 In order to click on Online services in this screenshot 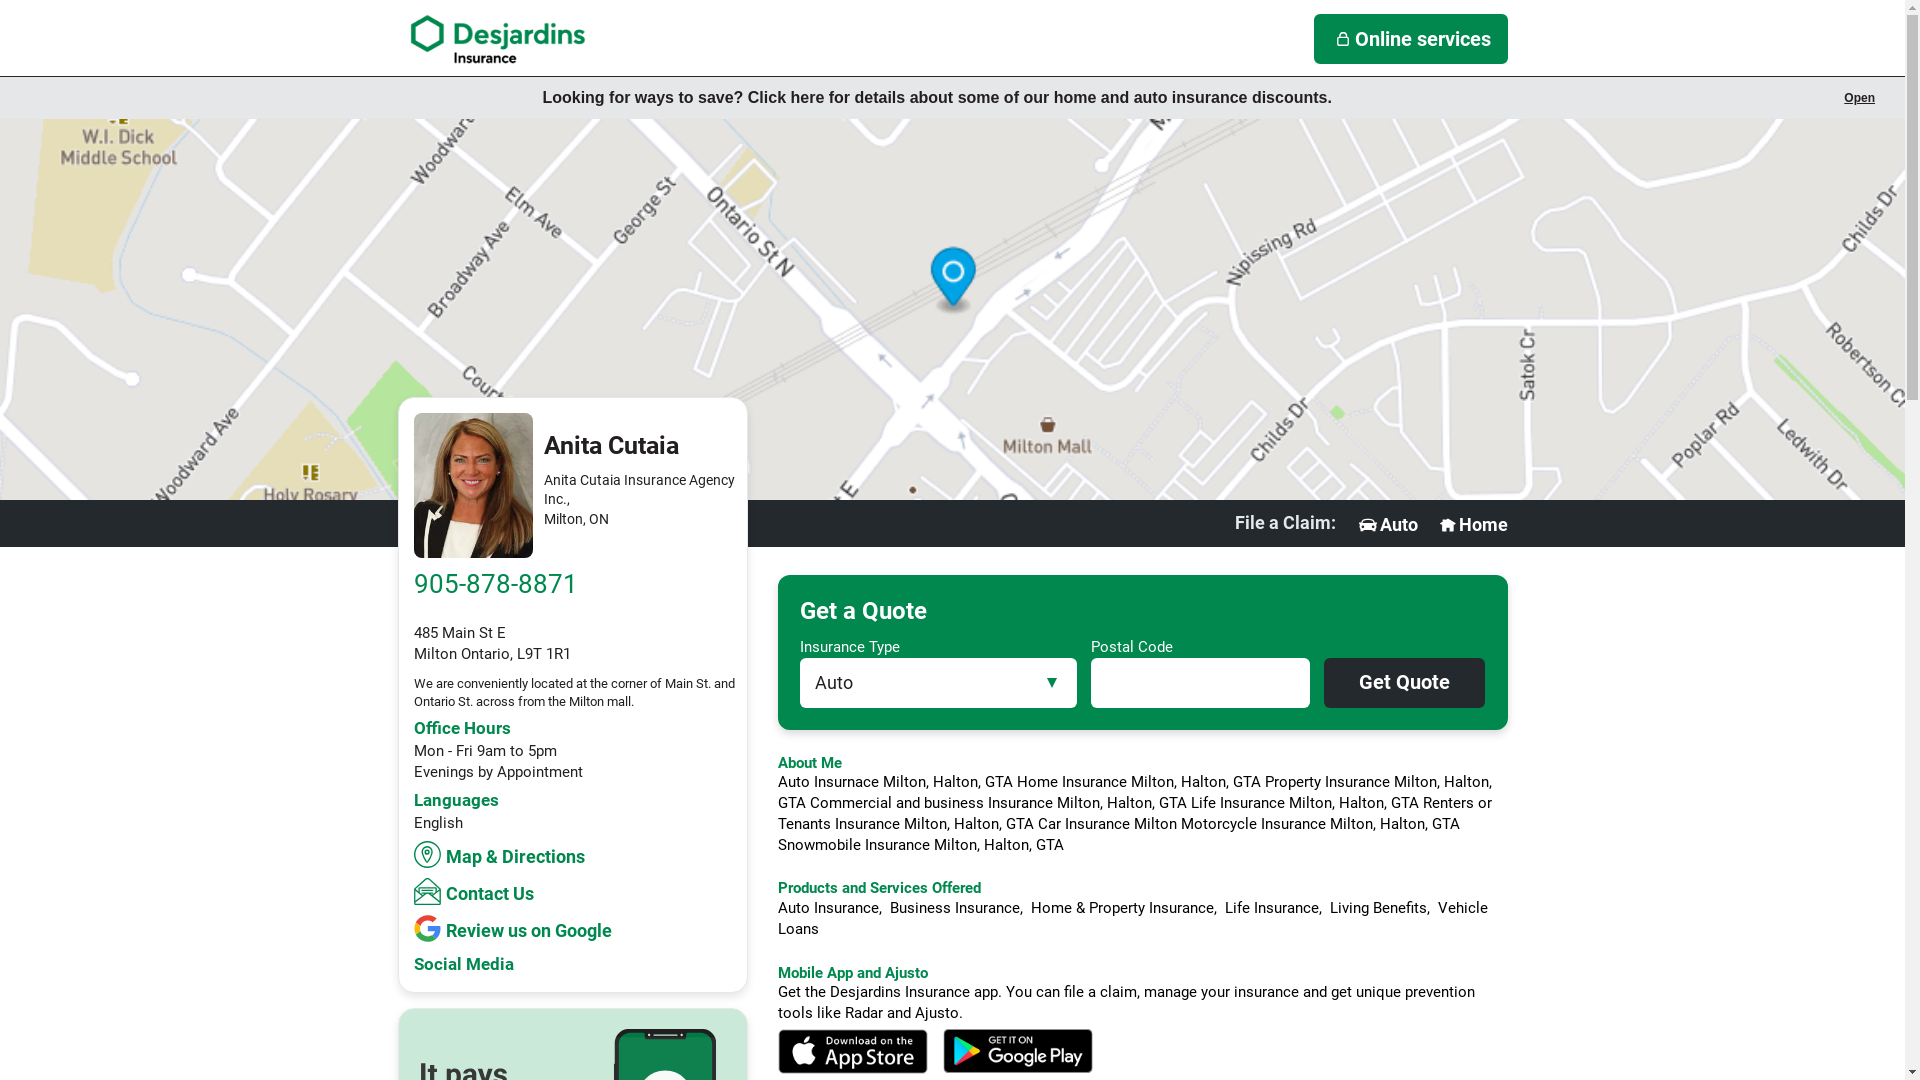, I will do `click(1411, 39)`.